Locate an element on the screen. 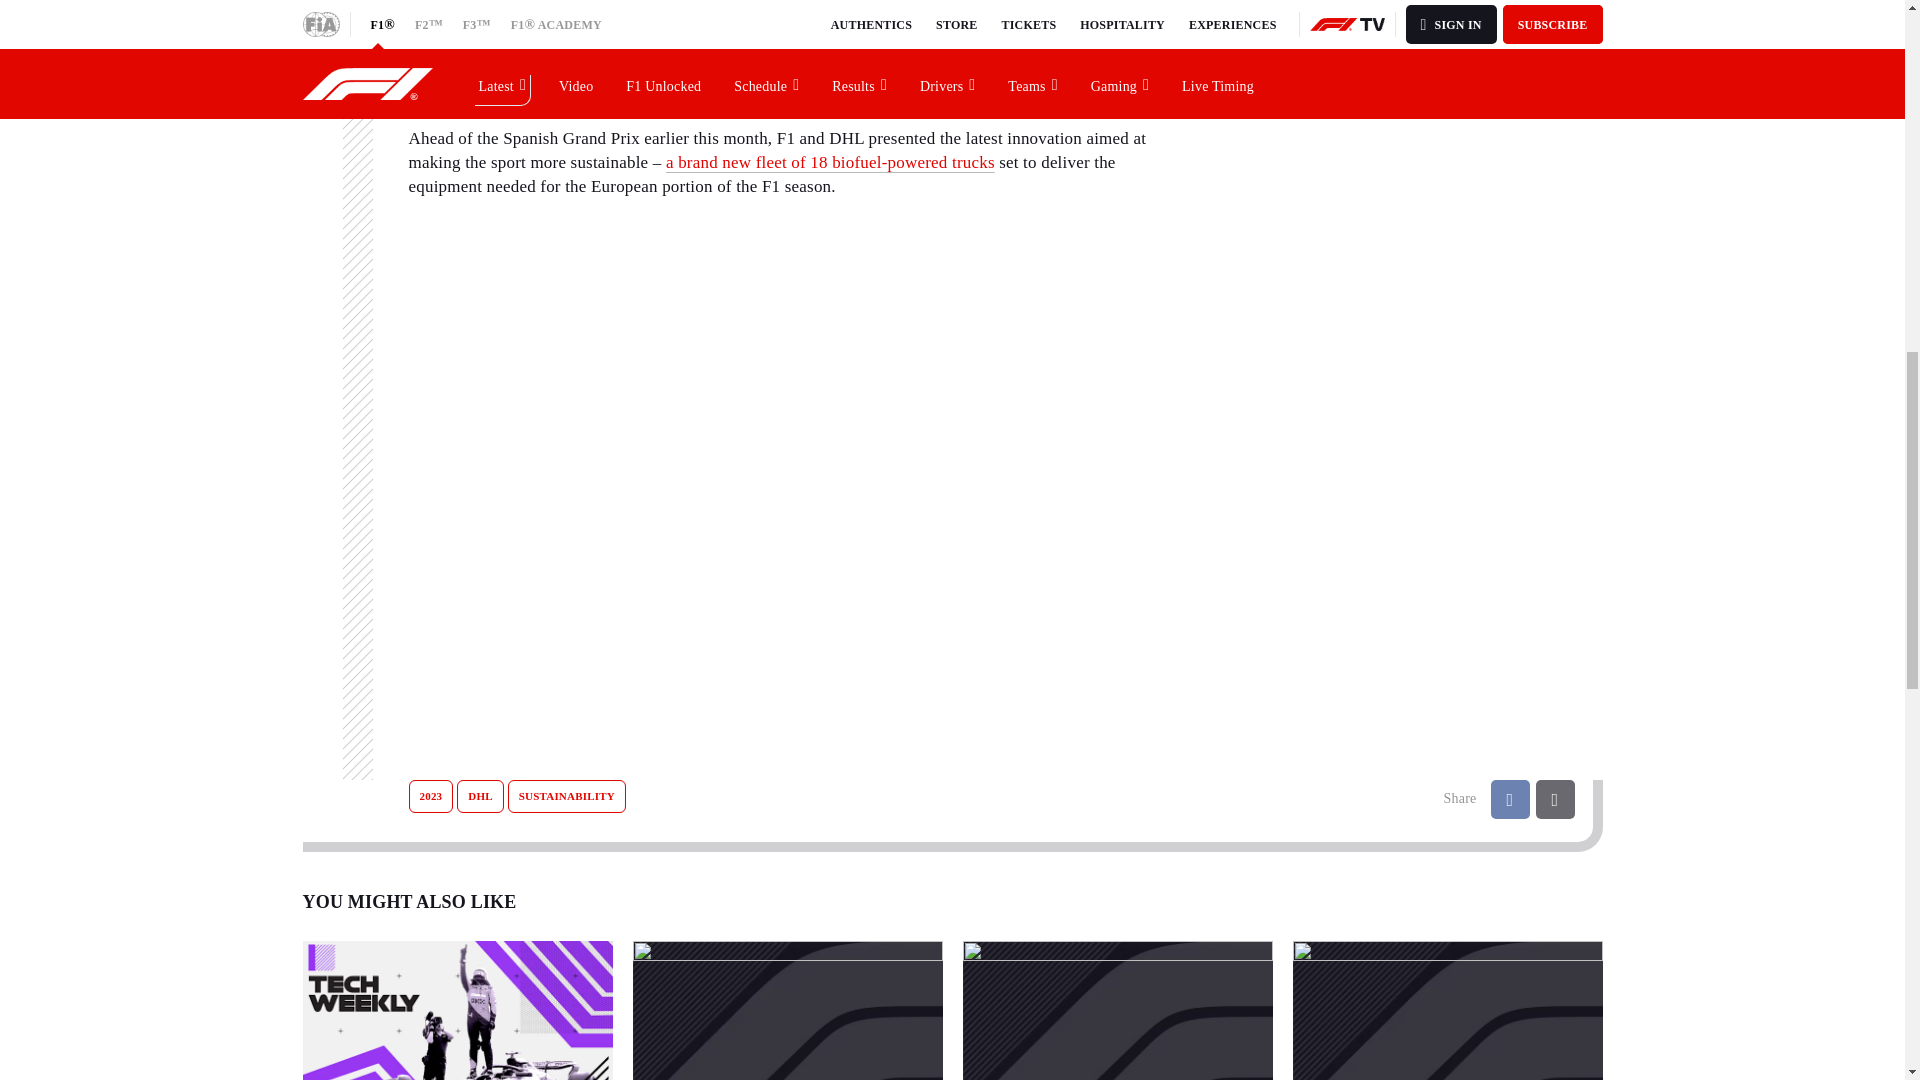 The image size is (1920, 1080). Discover more news is located at coordinates (1344, 2).